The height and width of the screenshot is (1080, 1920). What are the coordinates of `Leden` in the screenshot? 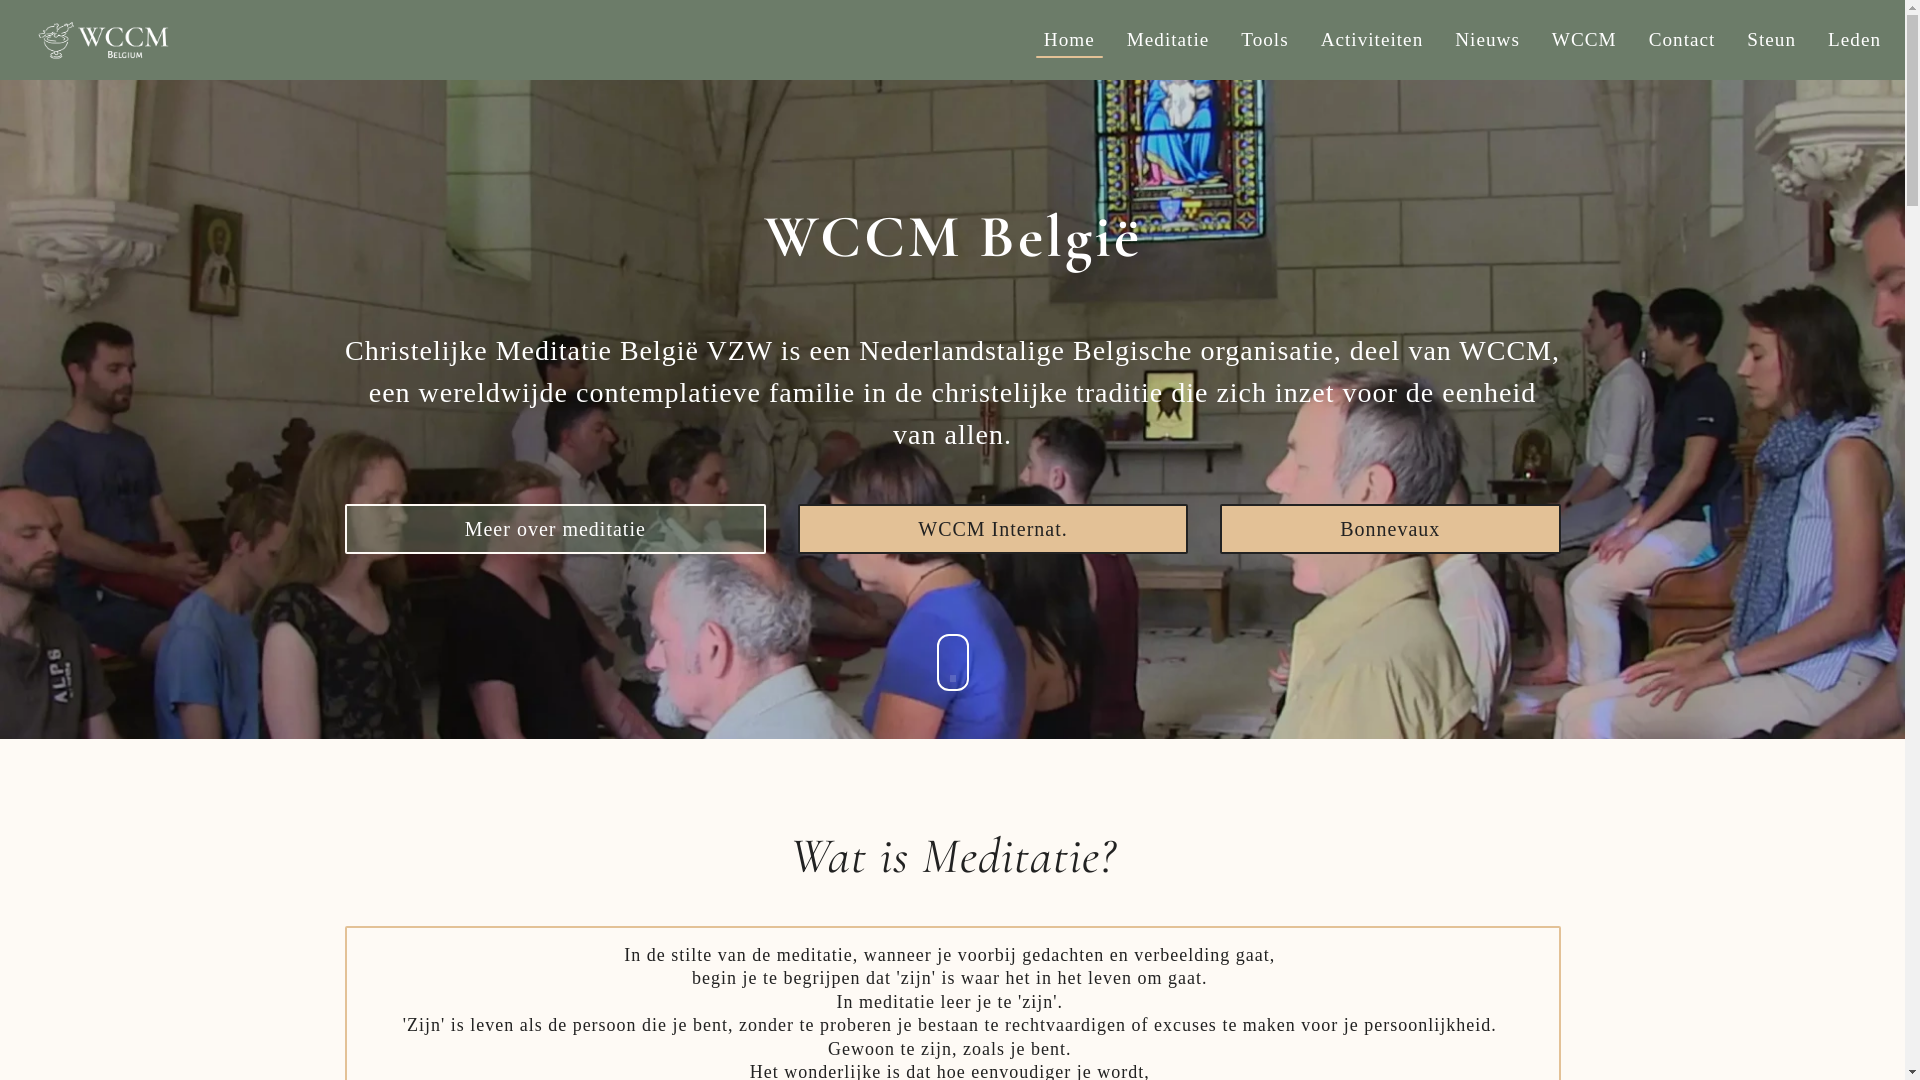 It's located at (1854, 40).